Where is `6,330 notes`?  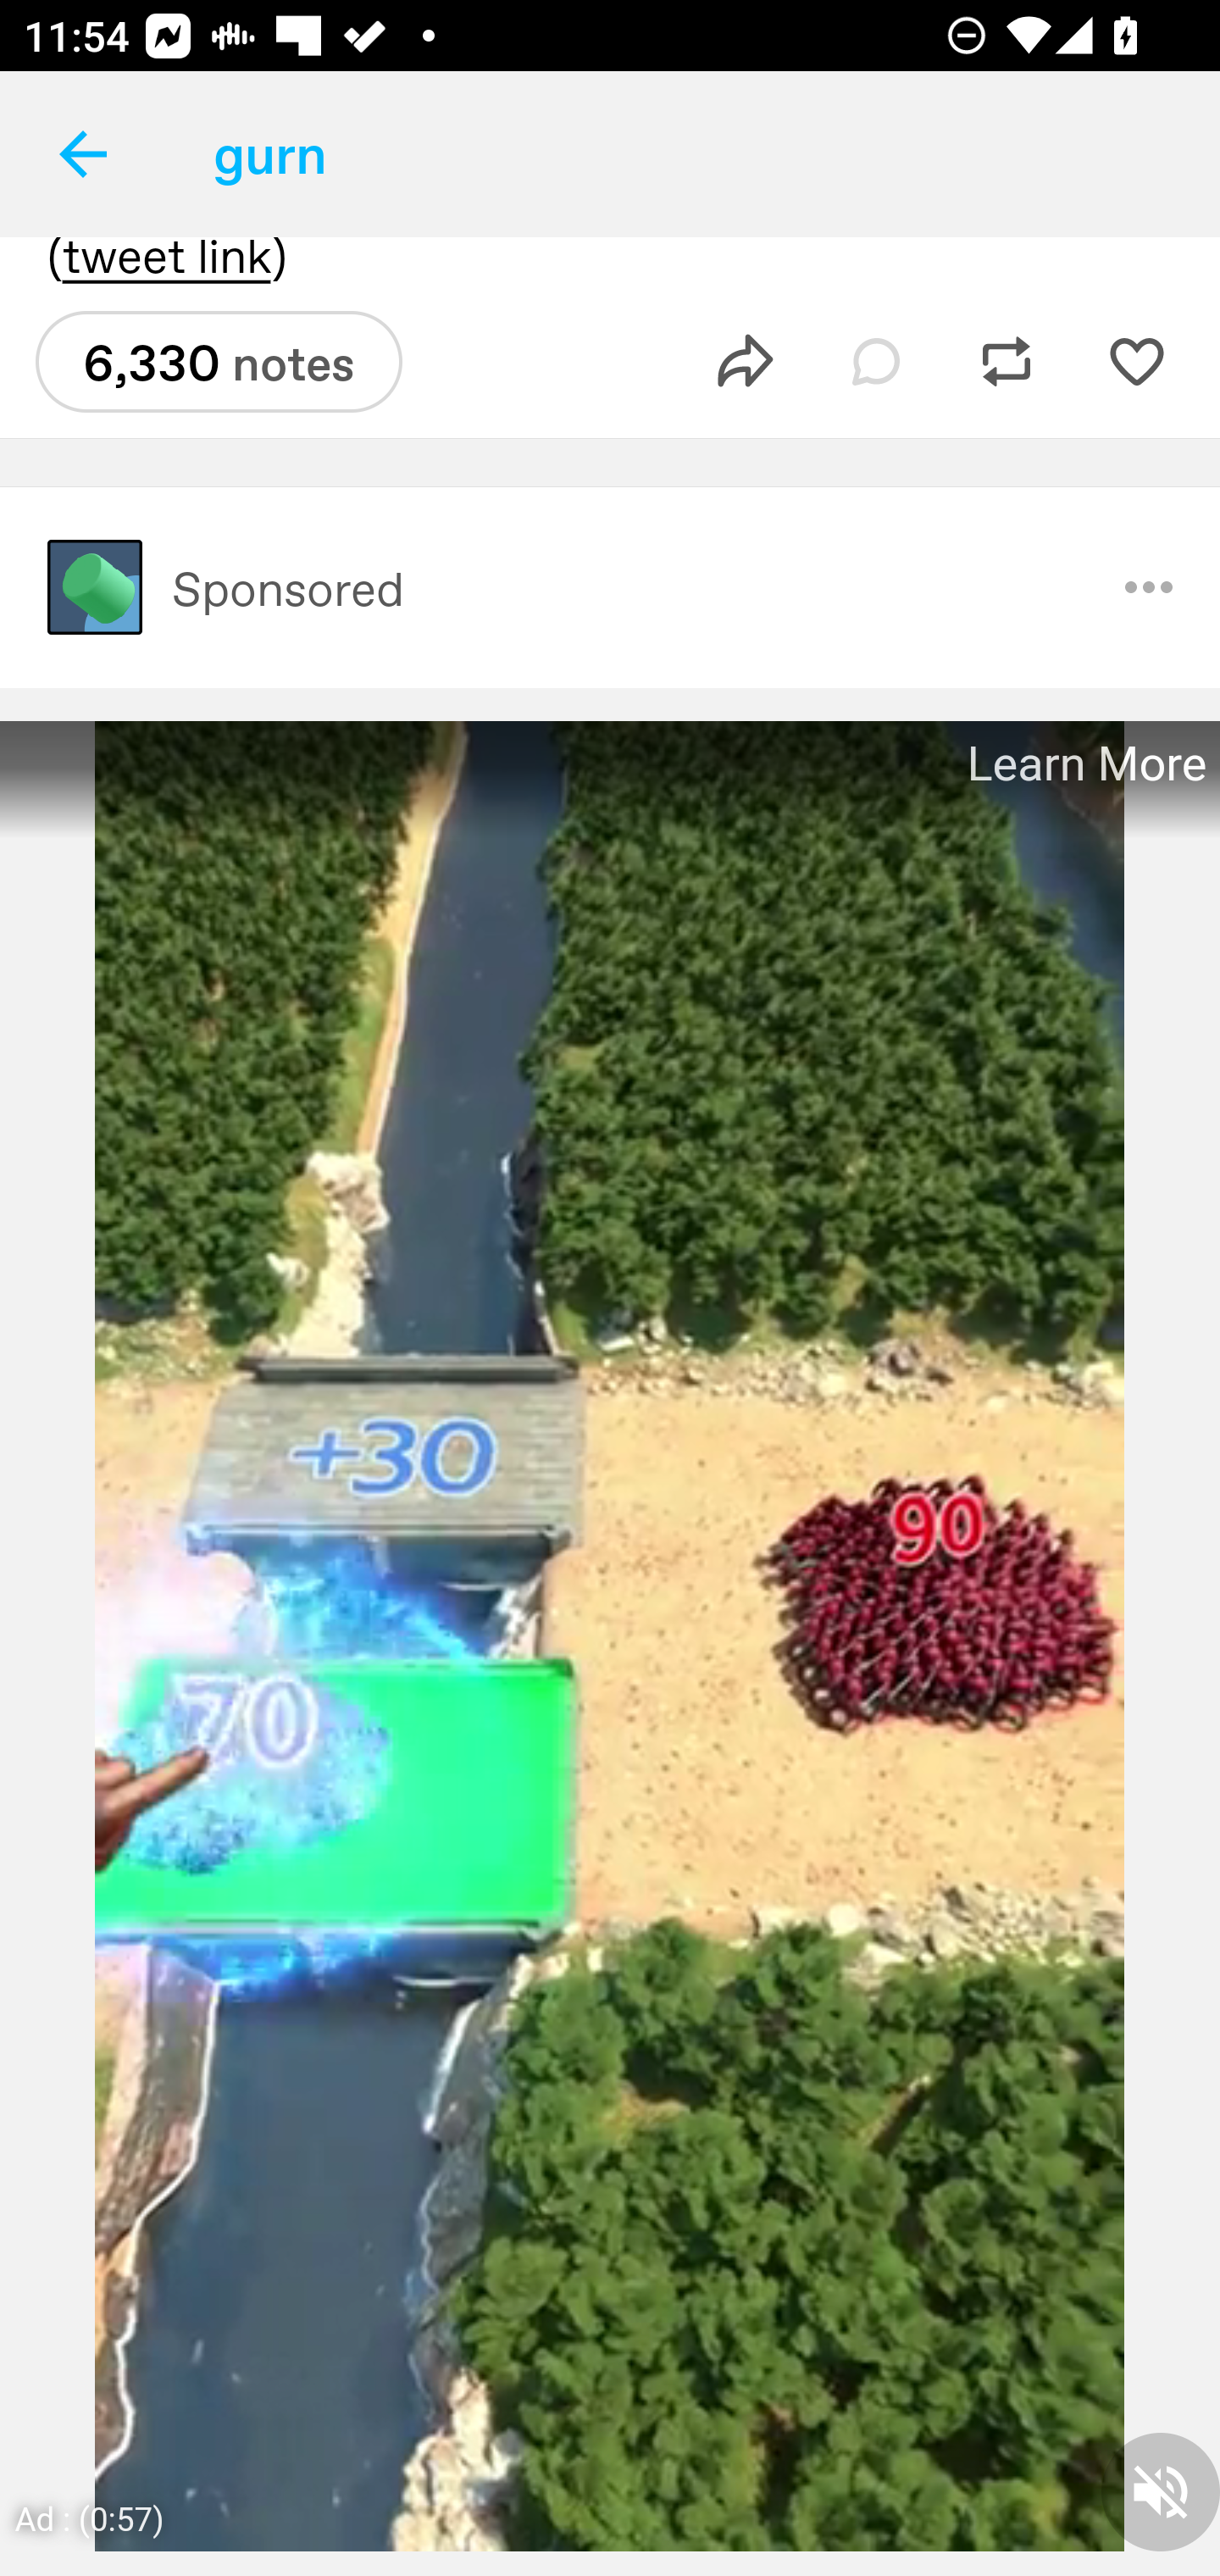 6,330 notes is located at coordinates (219, 361).